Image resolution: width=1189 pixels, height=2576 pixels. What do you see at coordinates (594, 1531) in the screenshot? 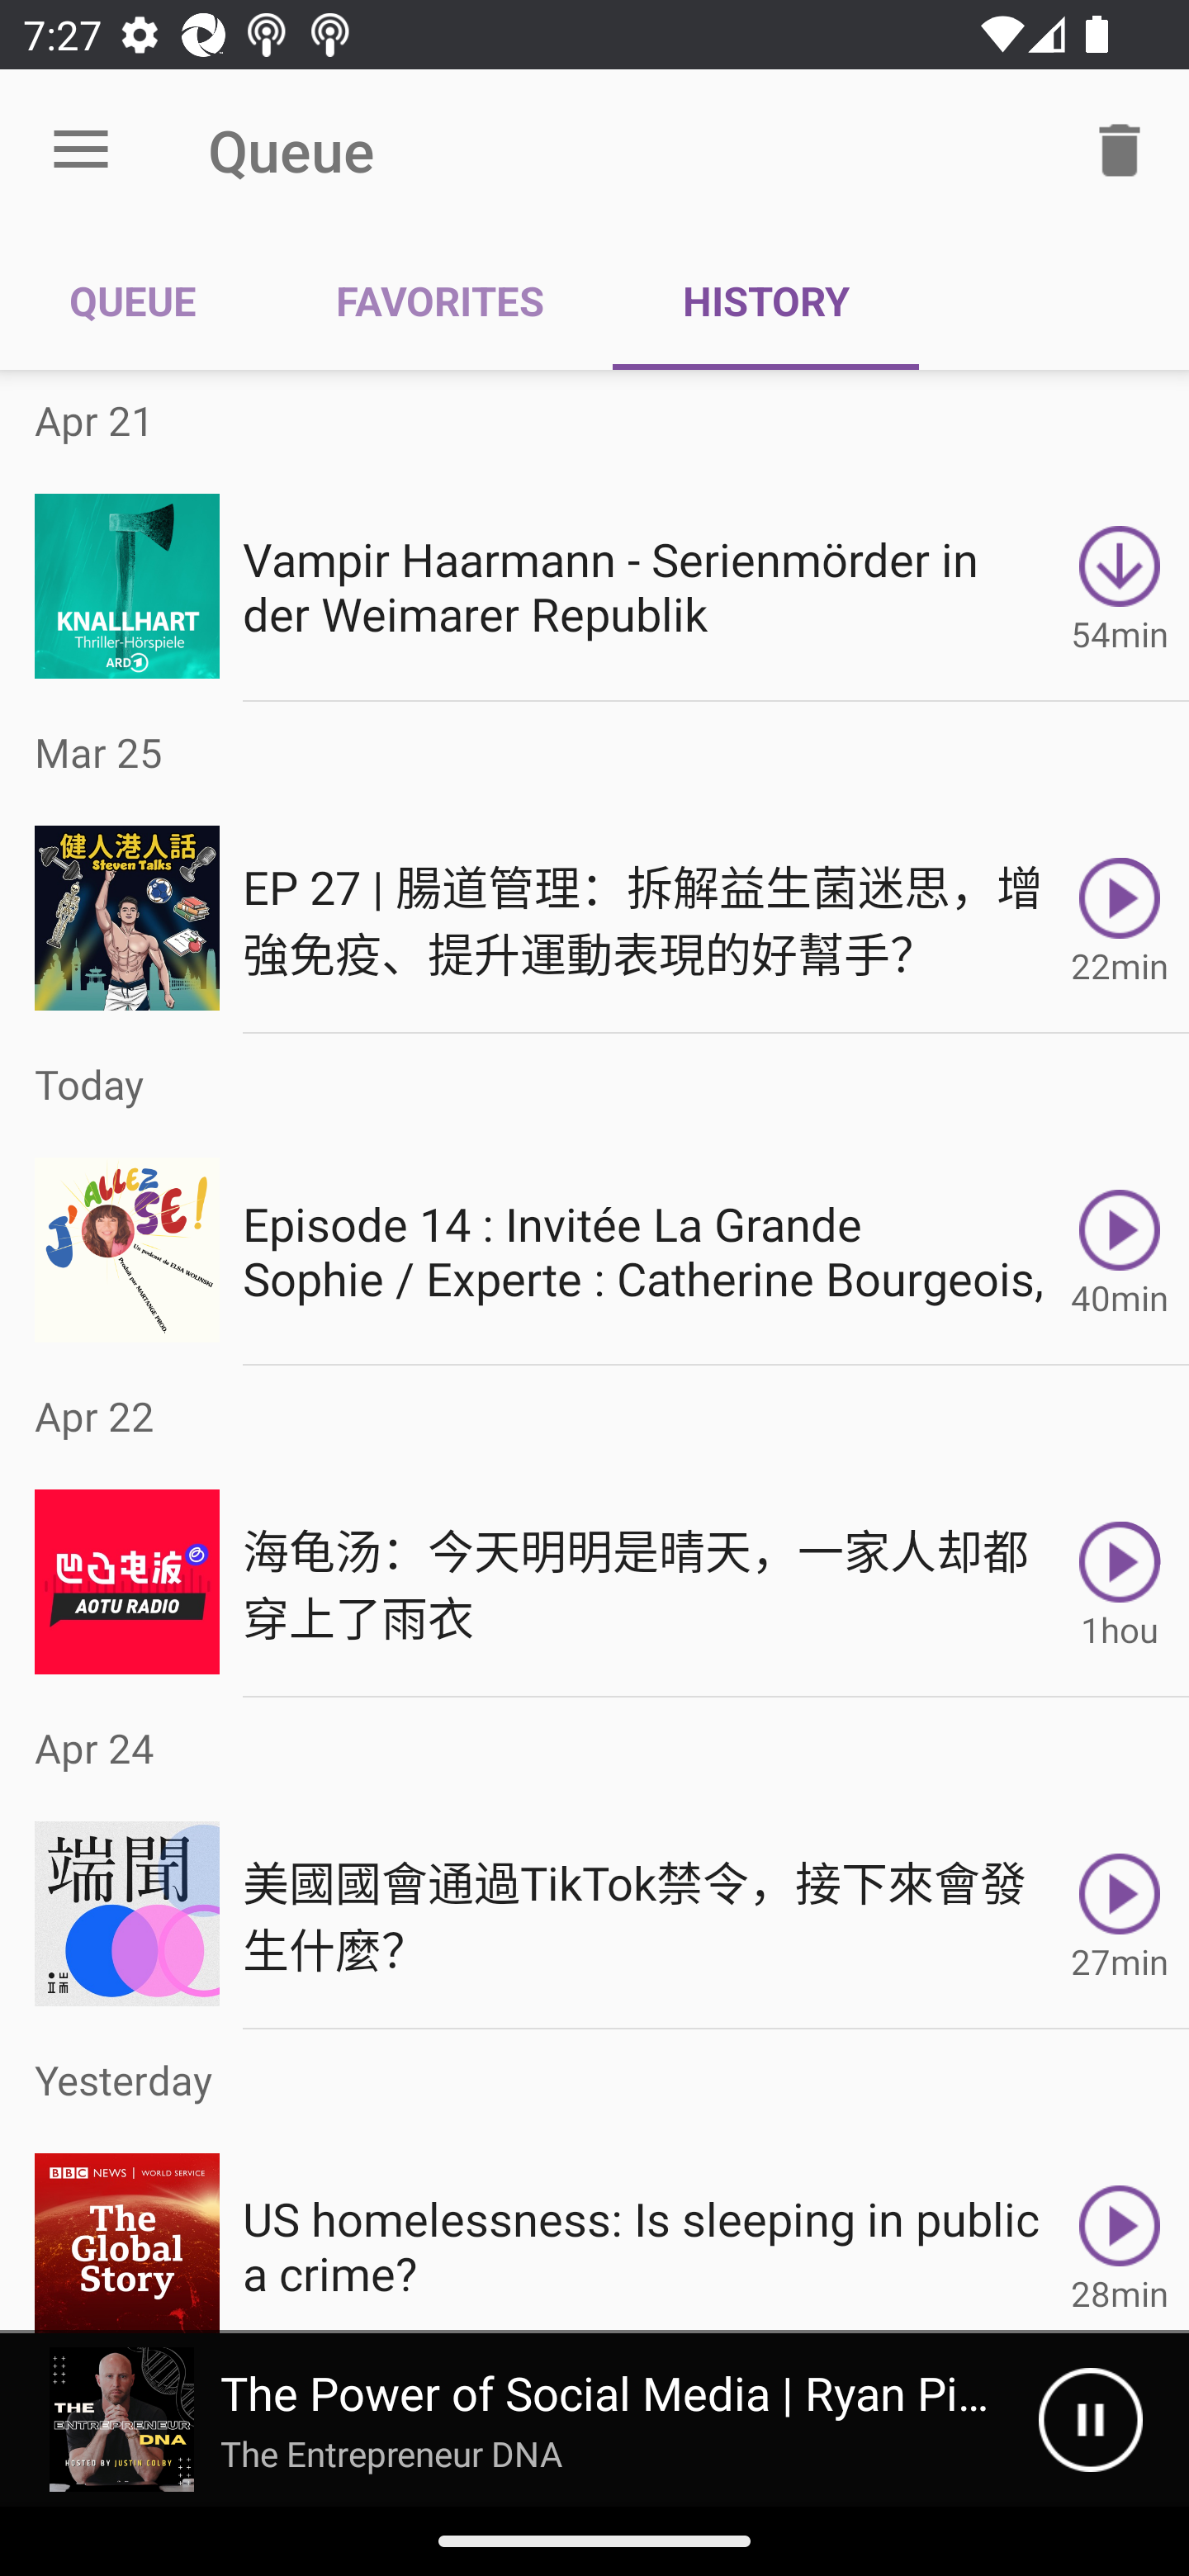
I see `Apr 22 海龟汤：今天明明是晴天，一家人却都穿上了雨衣 Play 1hou` at bounding box center [594, 1531].